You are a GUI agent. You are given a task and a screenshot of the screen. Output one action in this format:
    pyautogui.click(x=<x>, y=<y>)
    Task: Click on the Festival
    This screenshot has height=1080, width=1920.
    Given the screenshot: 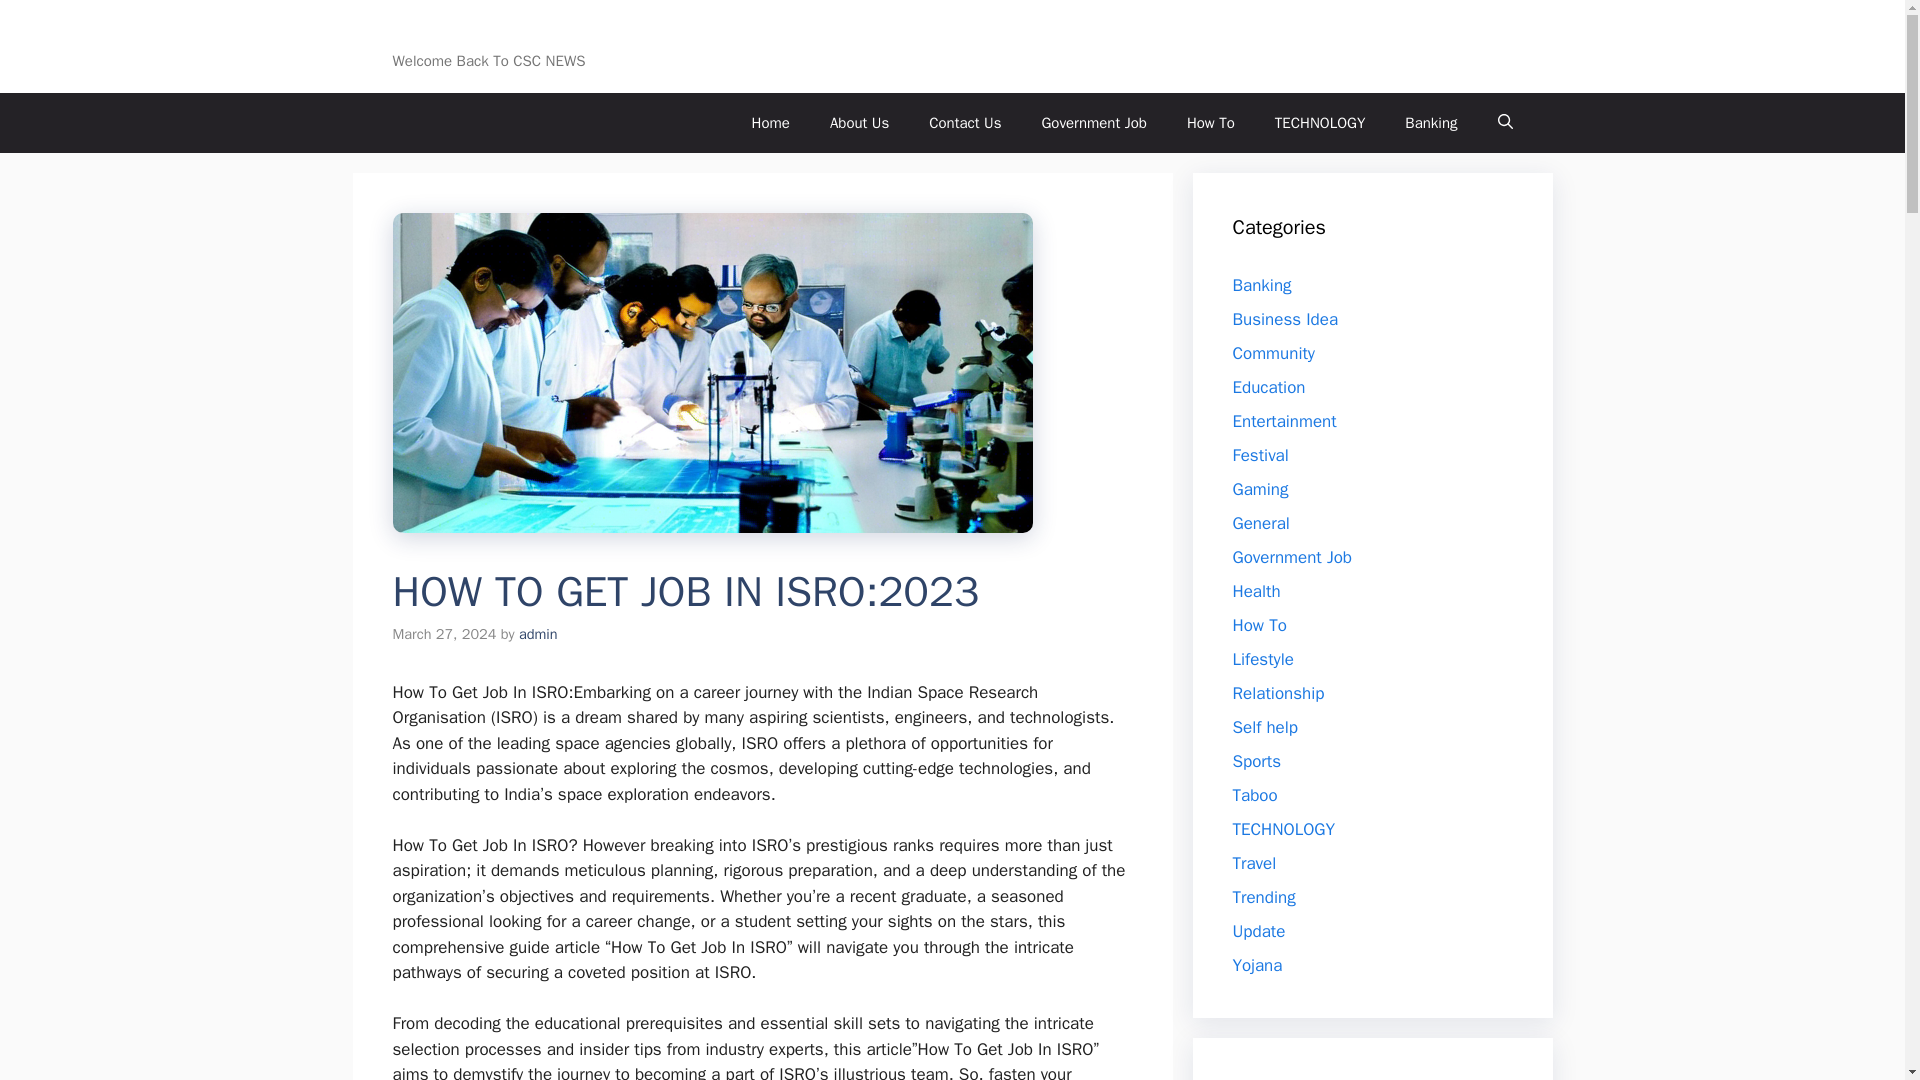 What is the action you would take?
    pyautogui.click(x=1260, y=454)
    